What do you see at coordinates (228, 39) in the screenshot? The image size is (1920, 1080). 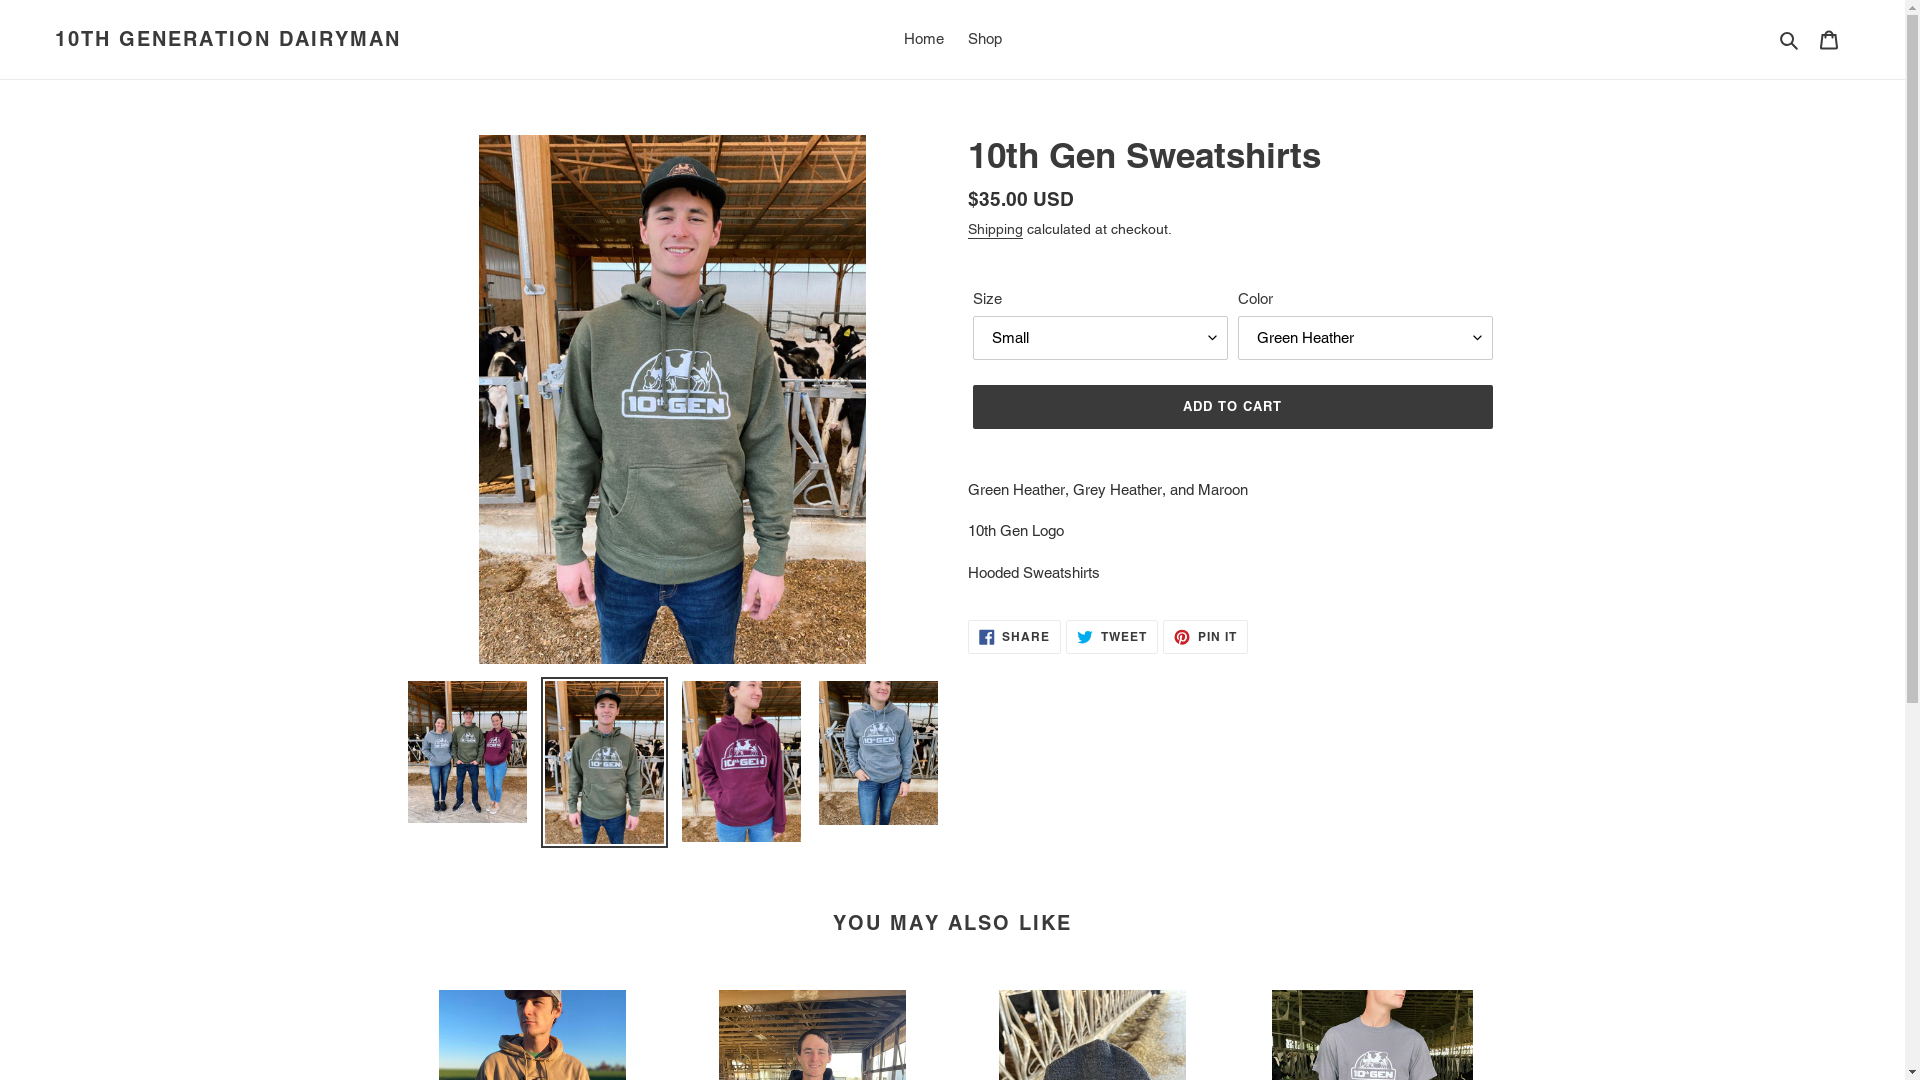 I see `10TH GENERATION DAIRYMAN` at bounding box center [228, 39].